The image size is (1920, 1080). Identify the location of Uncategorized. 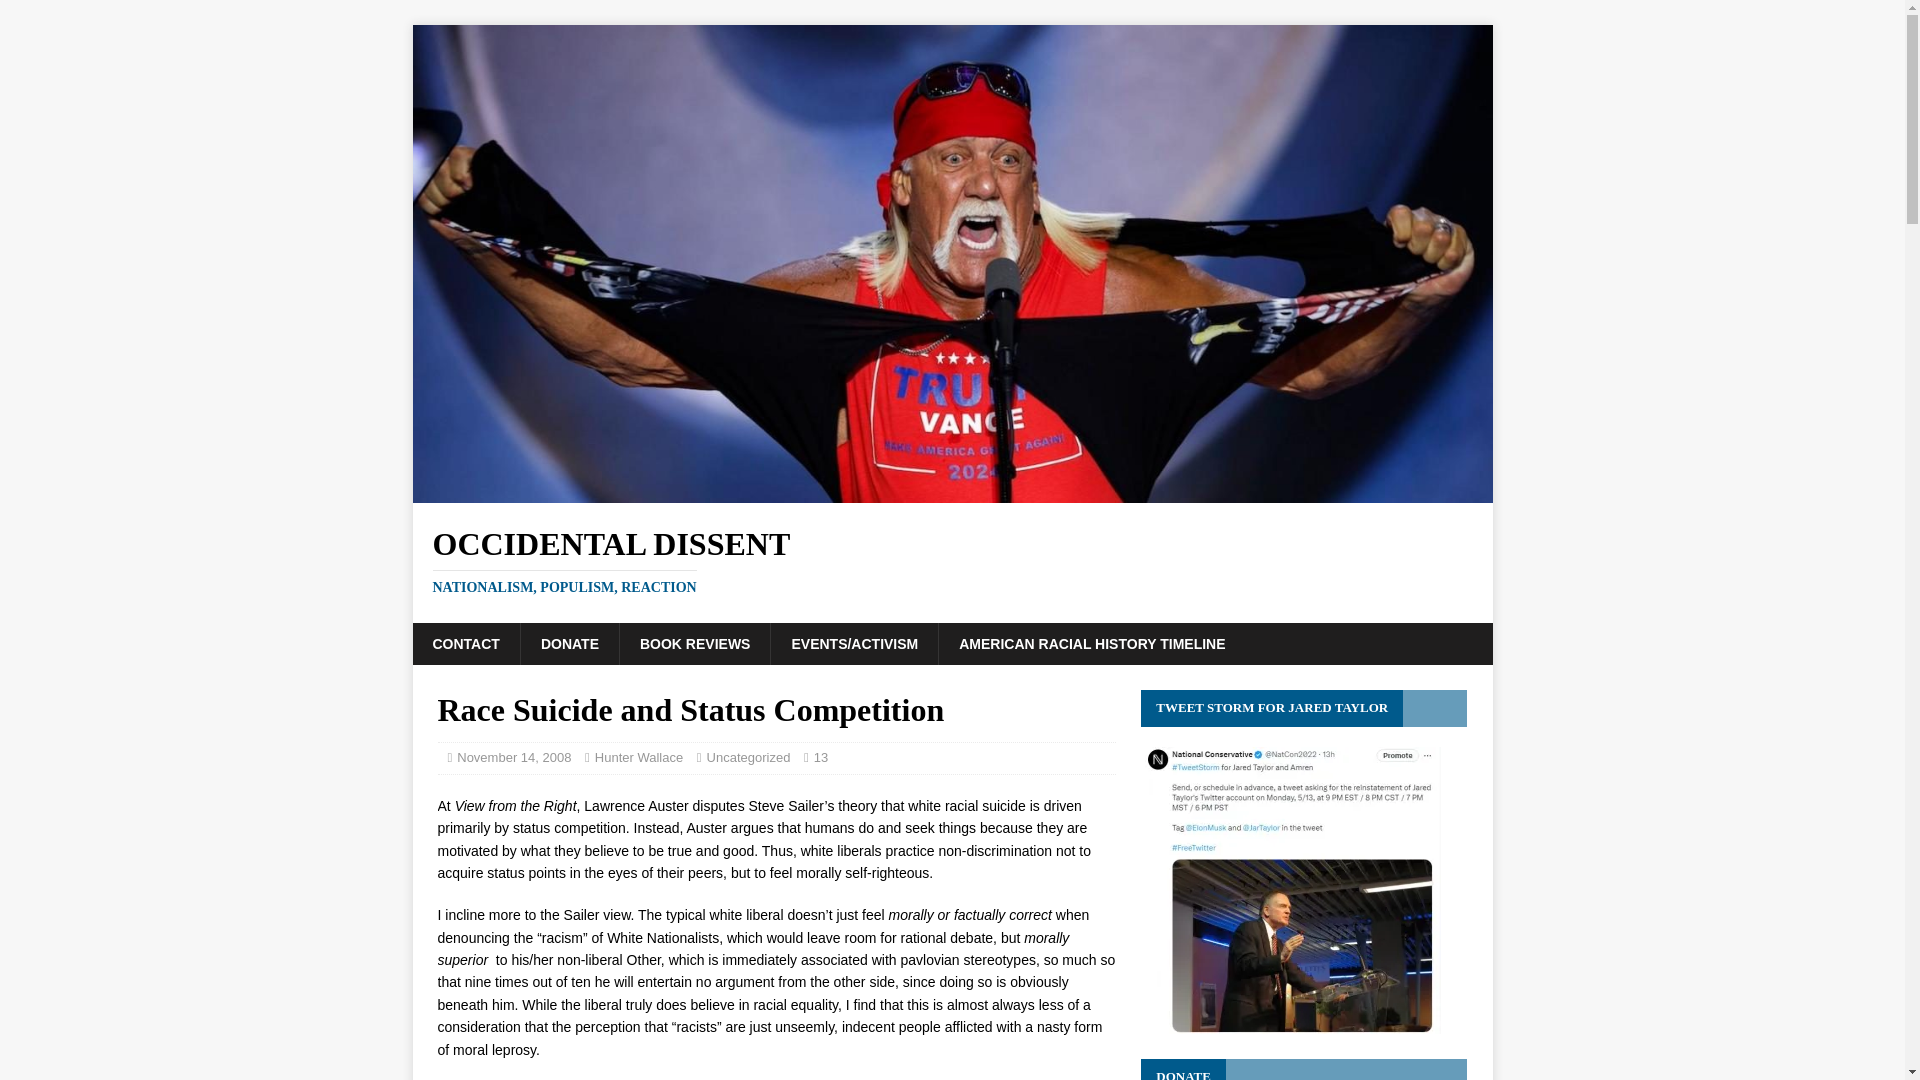
(820, 756).